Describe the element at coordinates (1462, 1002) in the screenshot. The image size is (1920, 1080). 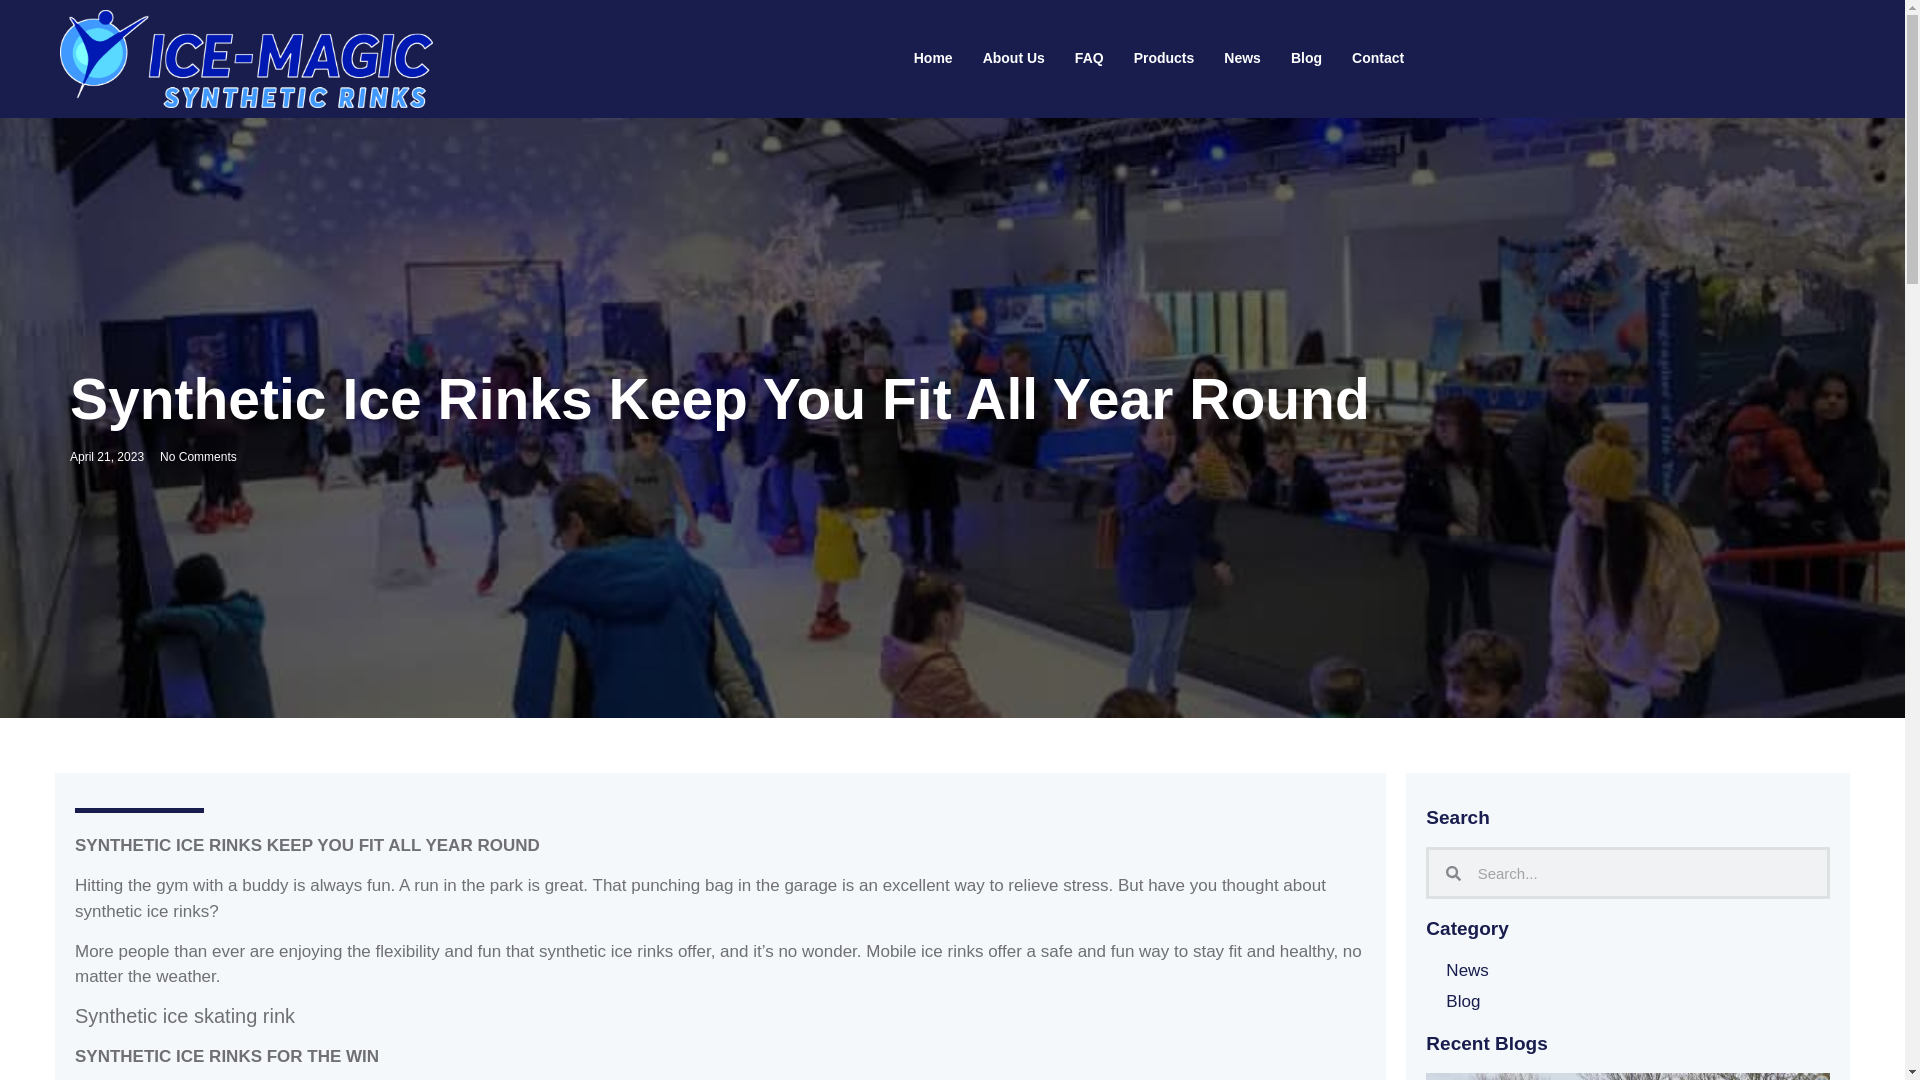
I see `Blog` at that location.